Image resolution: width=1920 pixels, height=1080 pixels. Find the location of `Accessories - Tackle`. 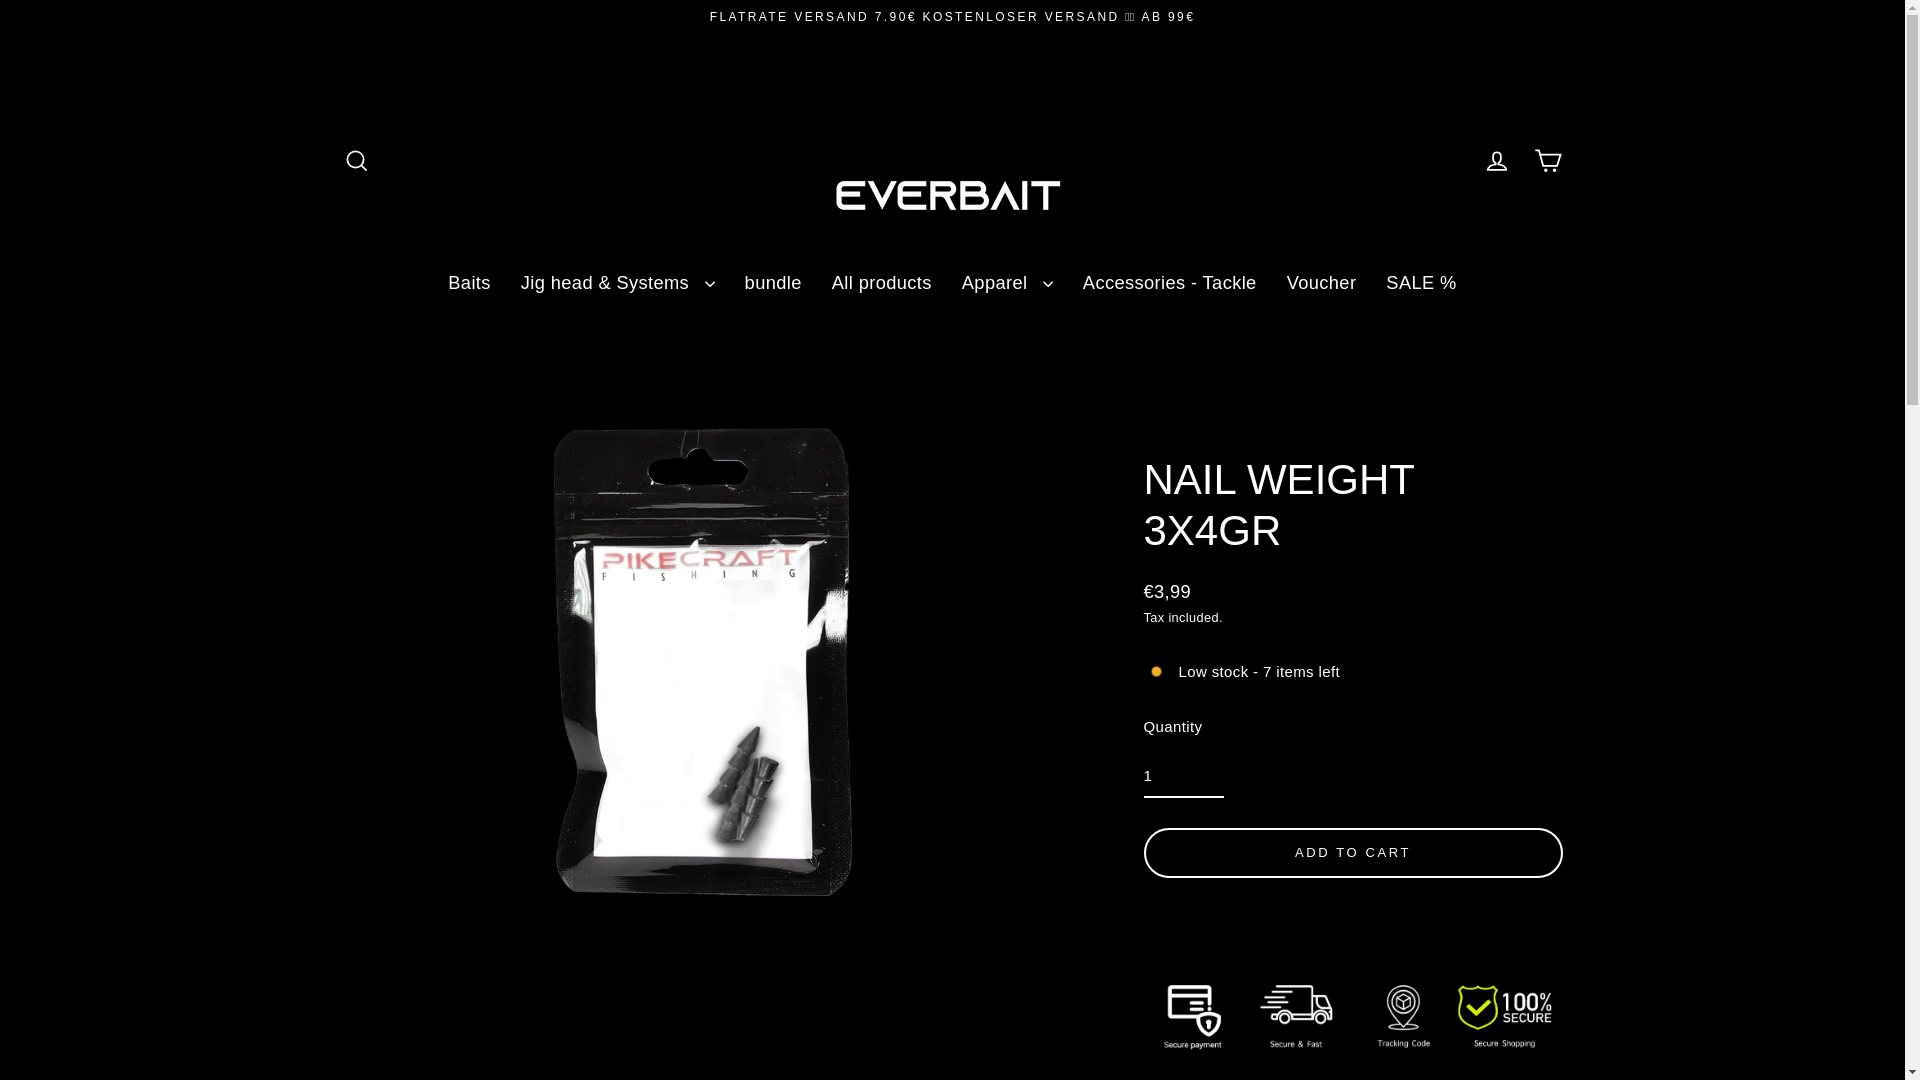

Accessories - Tackle is located at coordinates (1169, 282).